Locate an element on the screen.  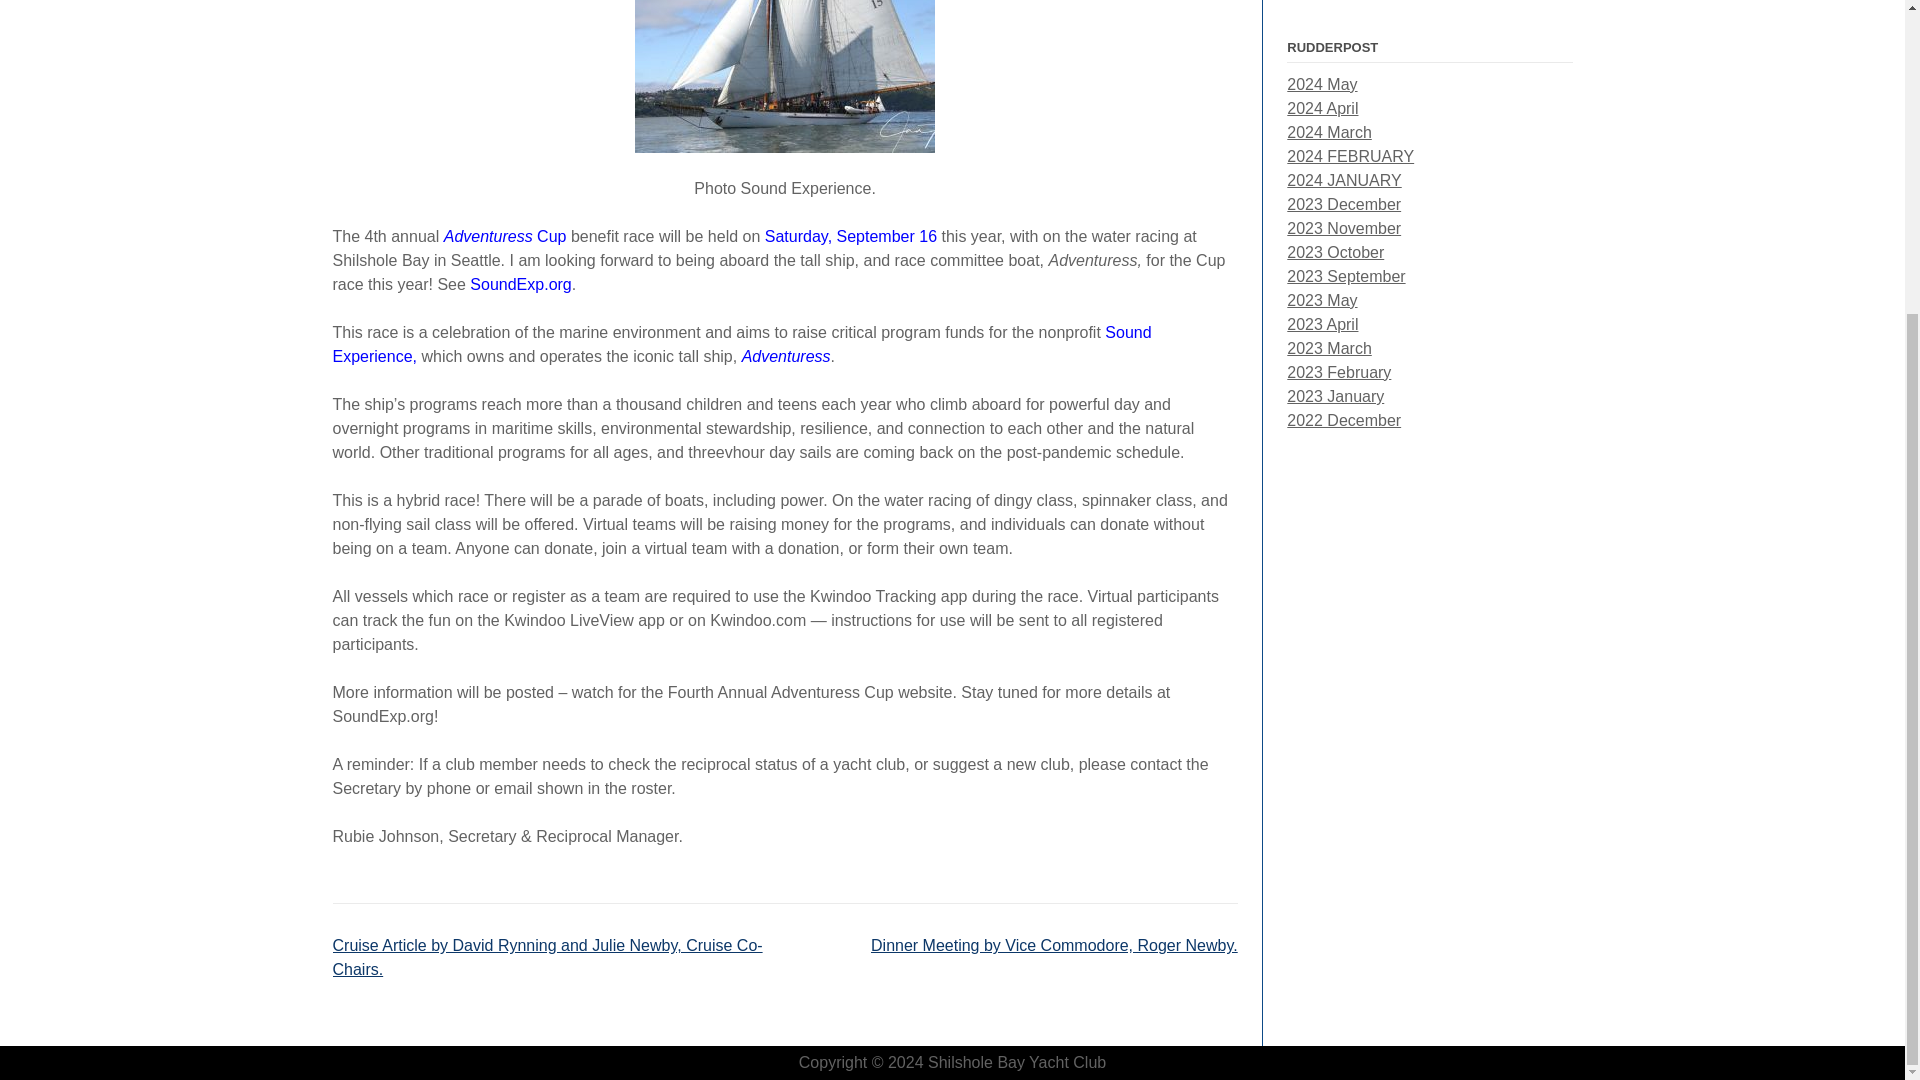
2023 May is located at coordinates (1322, 52).